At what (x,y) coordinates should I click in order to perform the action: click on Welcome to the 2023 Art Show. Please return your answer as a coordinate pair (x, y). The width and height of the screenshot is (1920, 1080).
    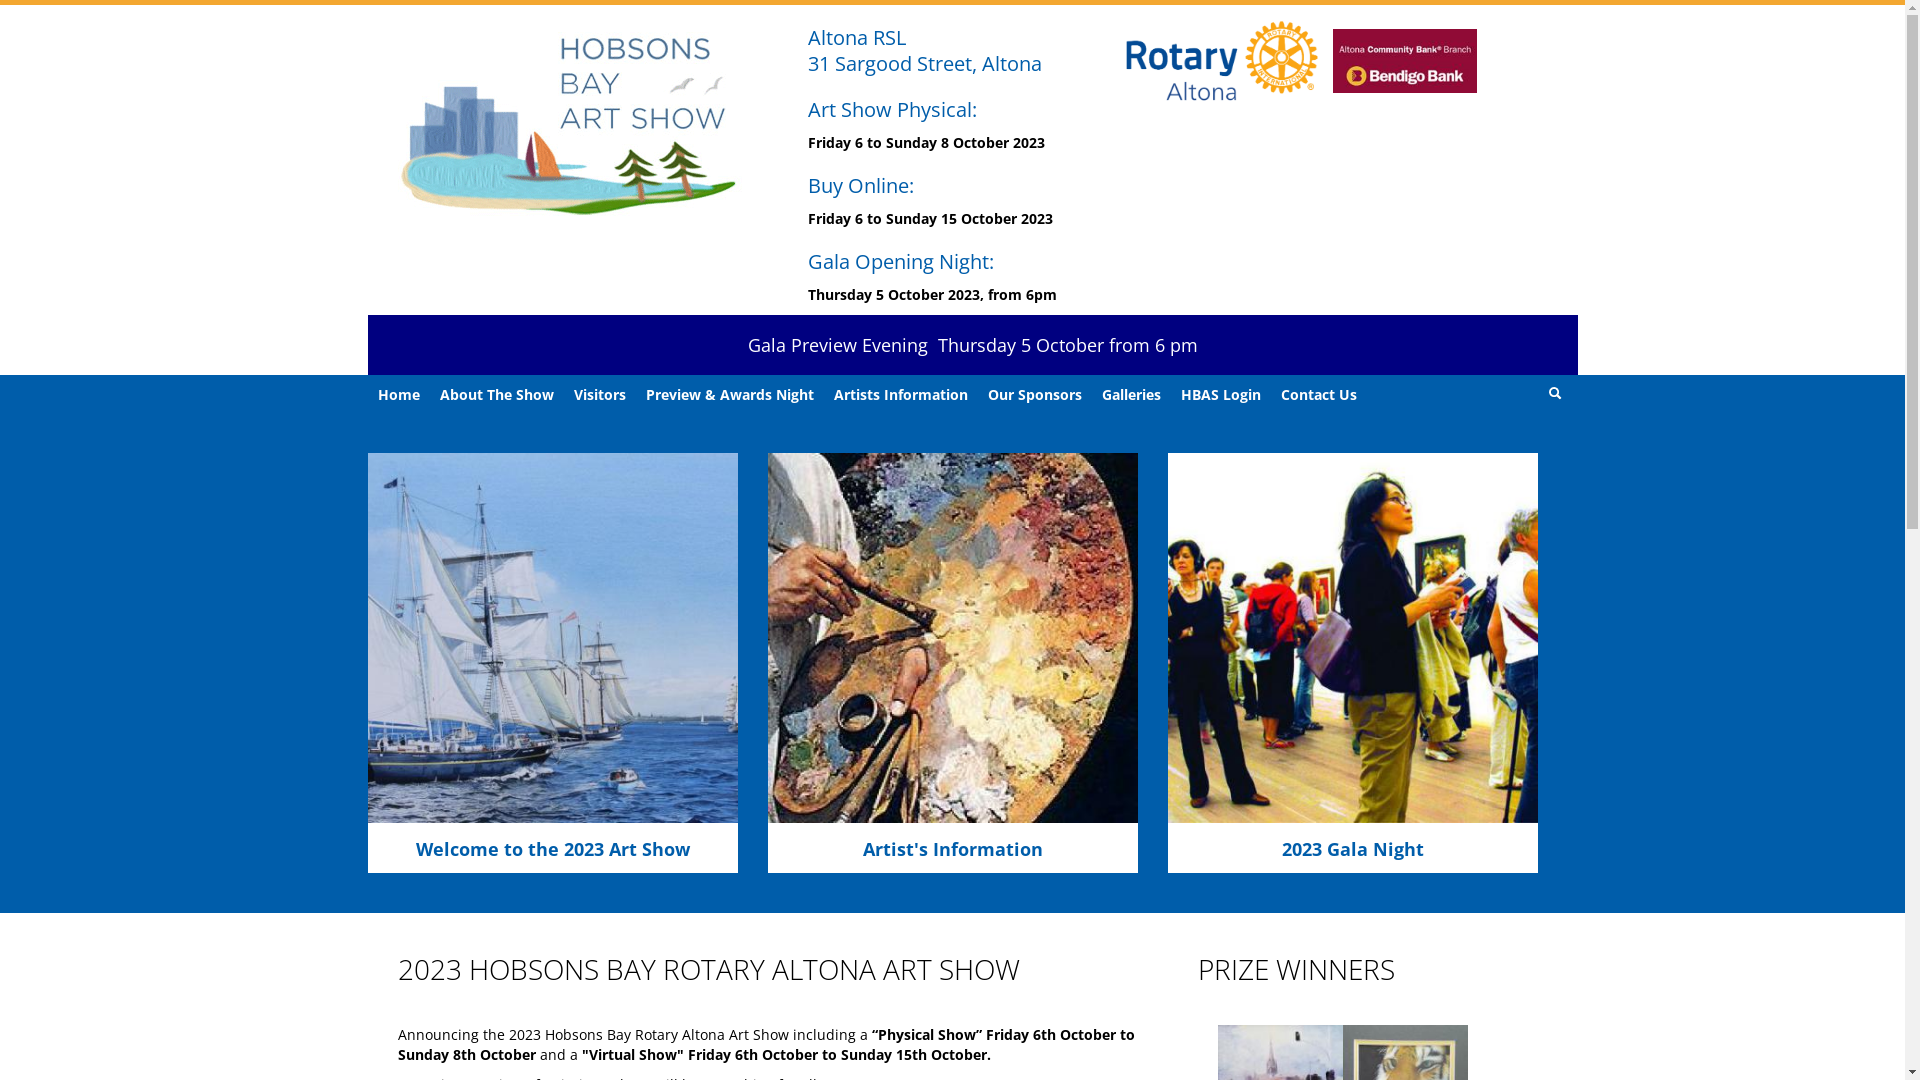
    Looking at the image, I should click on (553, 849).